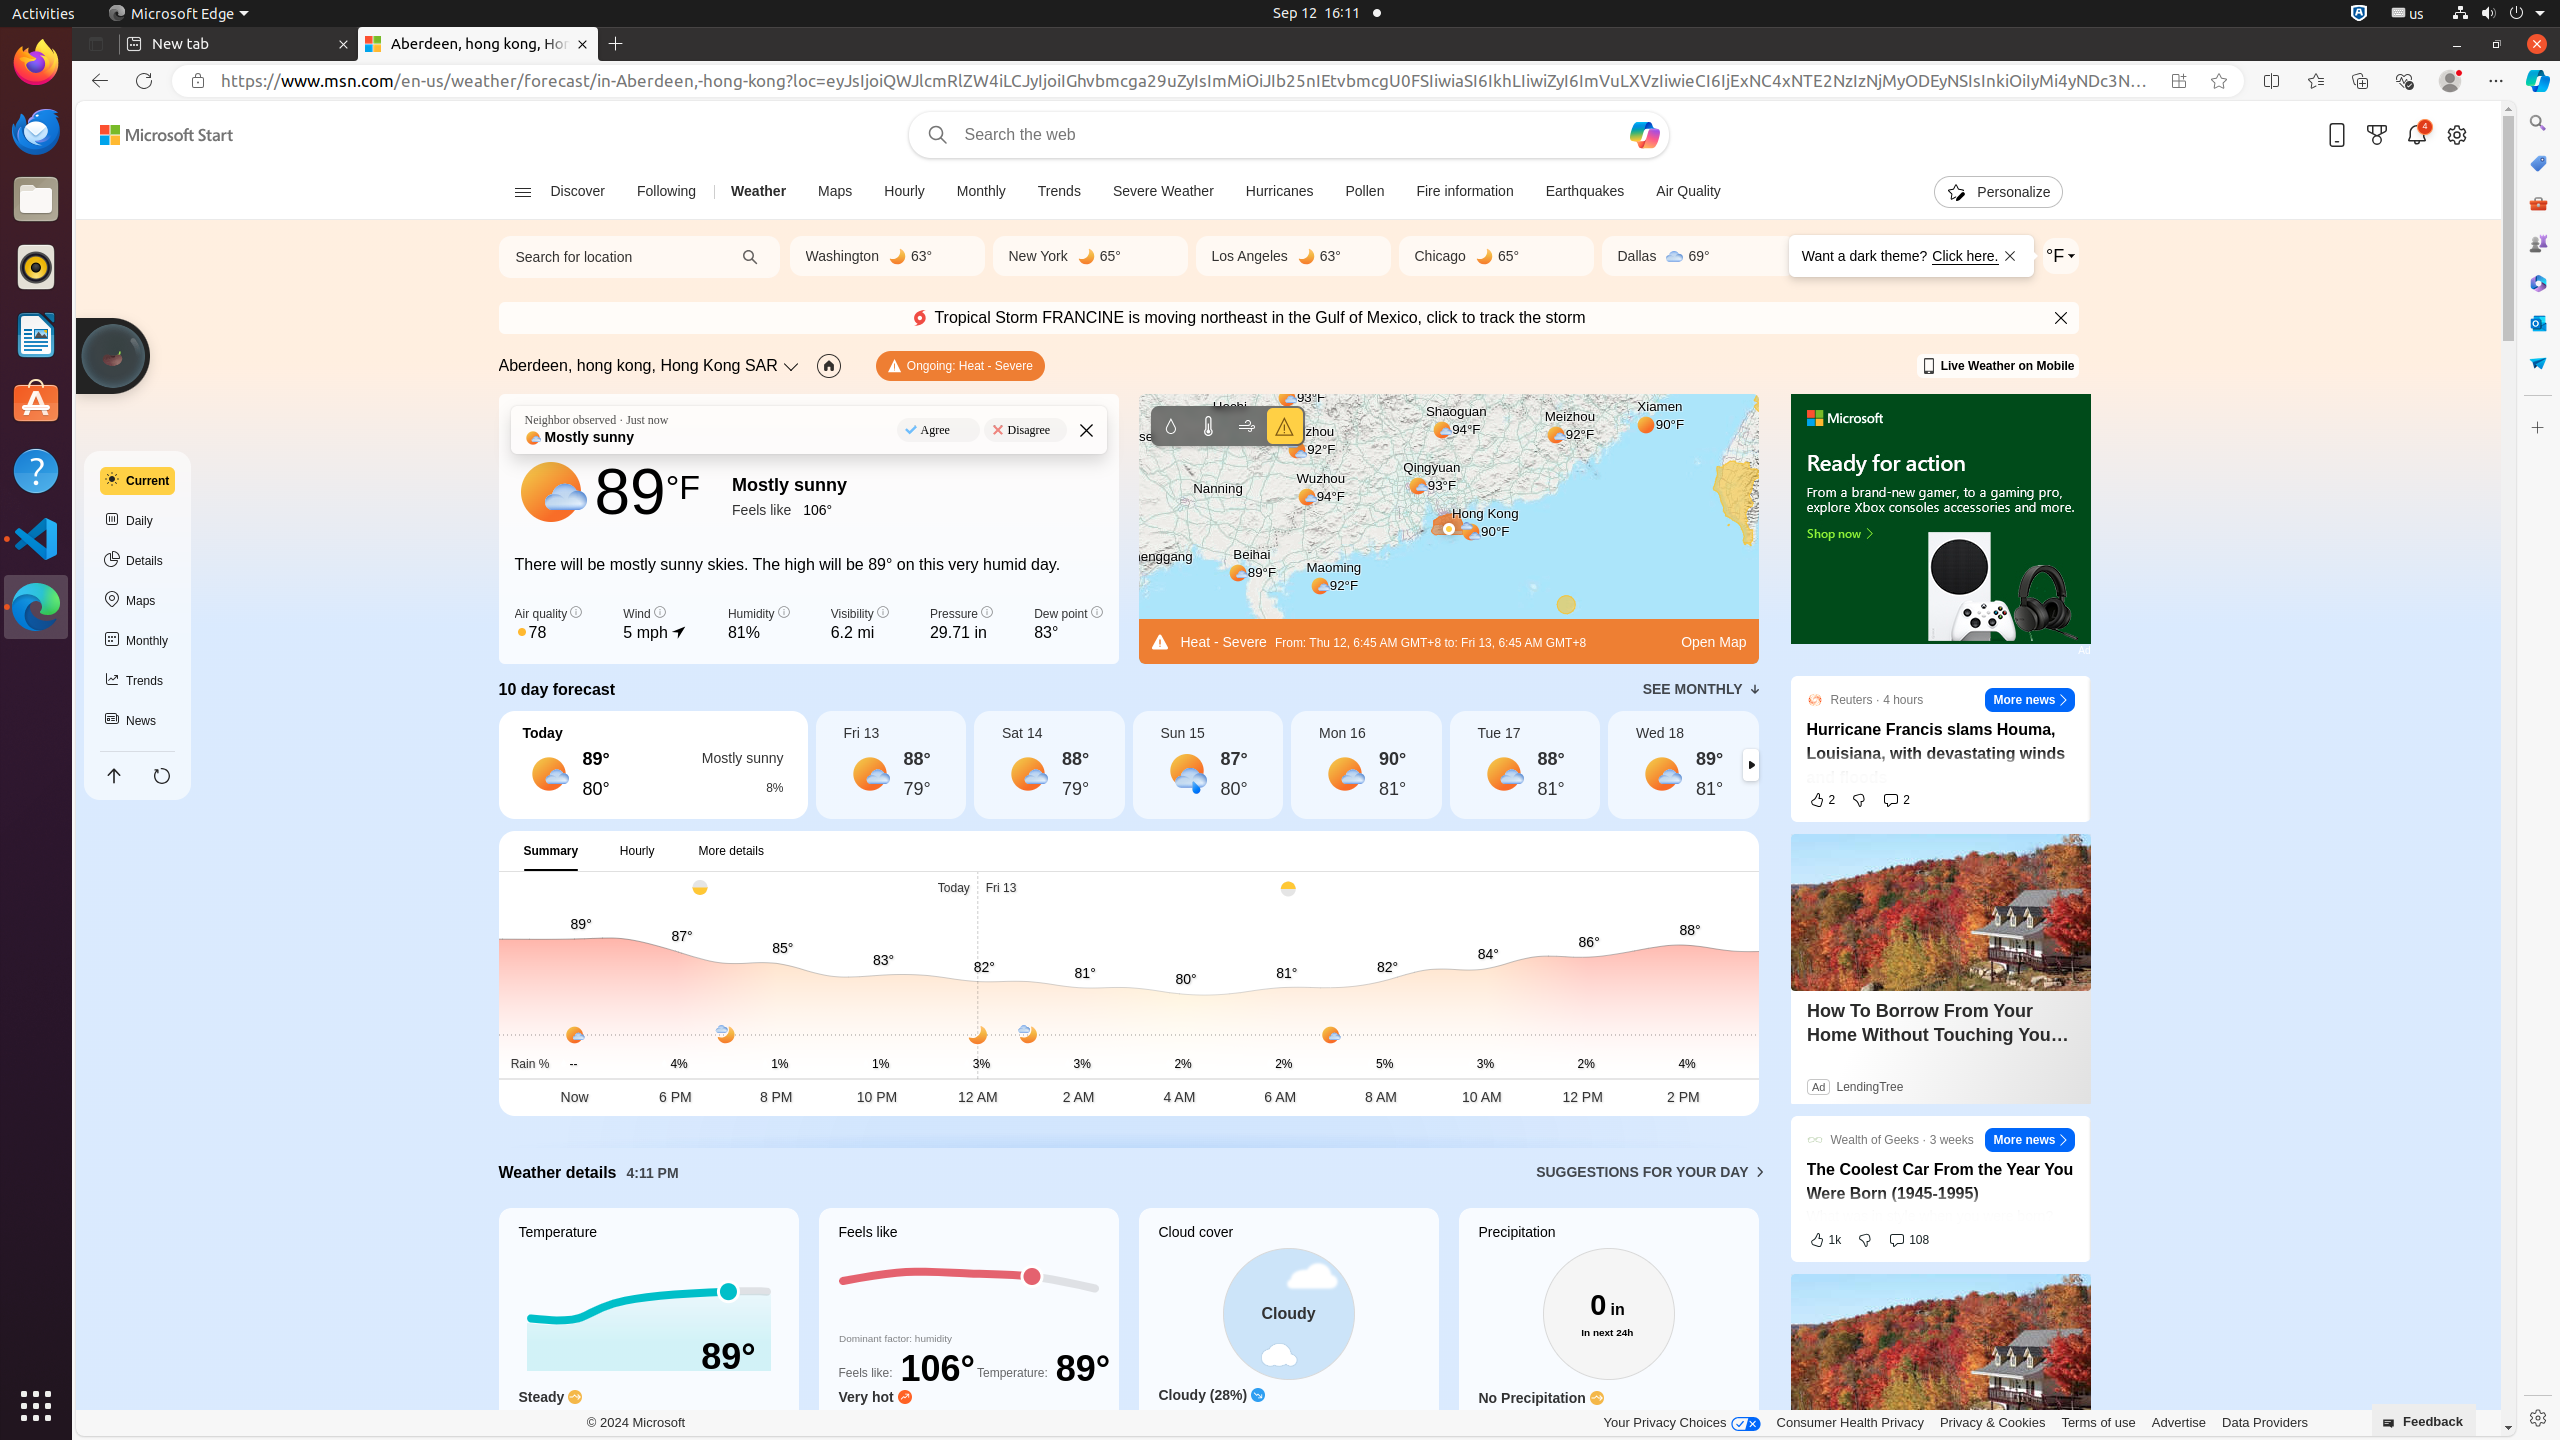 The width and height of the screenshot is (2560, 1440). I want to click on Refresh this page, so click(162, 776).